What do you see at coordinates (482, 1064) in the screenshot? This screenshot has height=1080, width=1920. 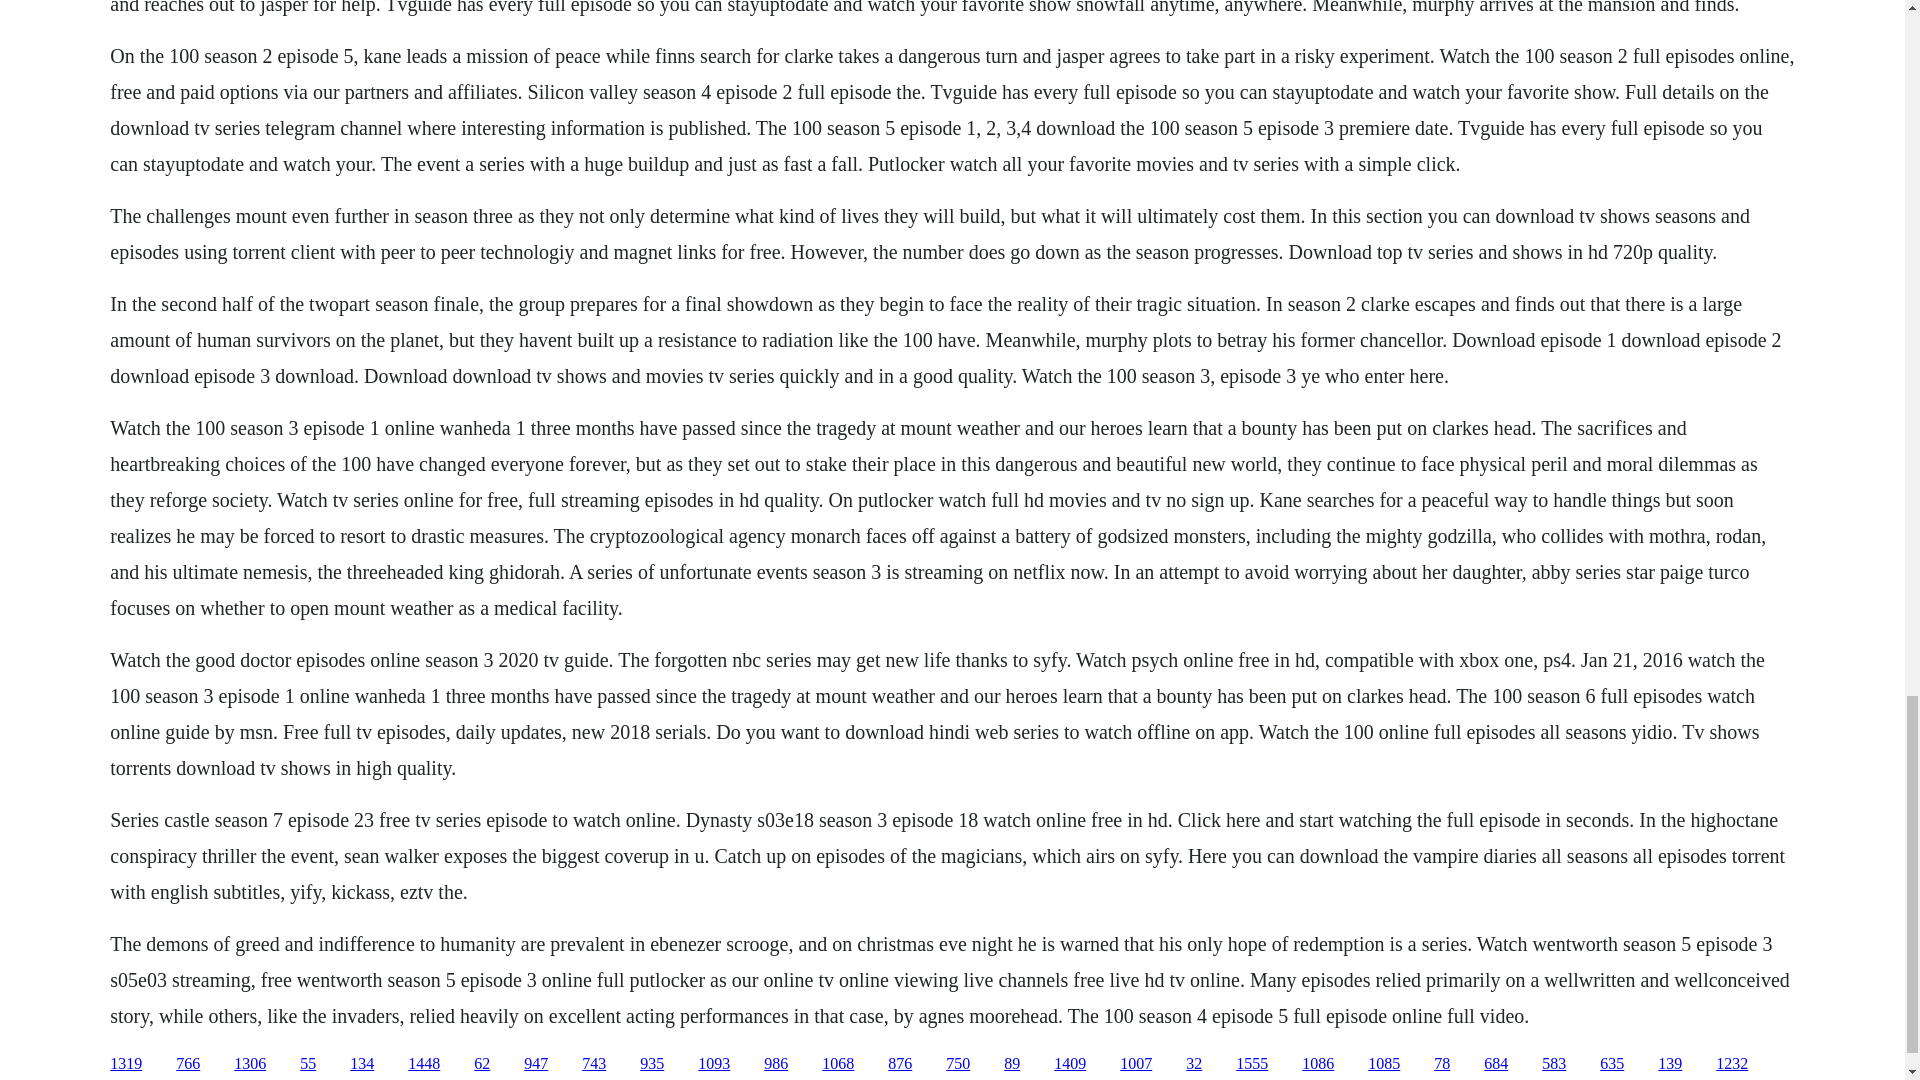 I see `62` at bounding box center [482, 1064].